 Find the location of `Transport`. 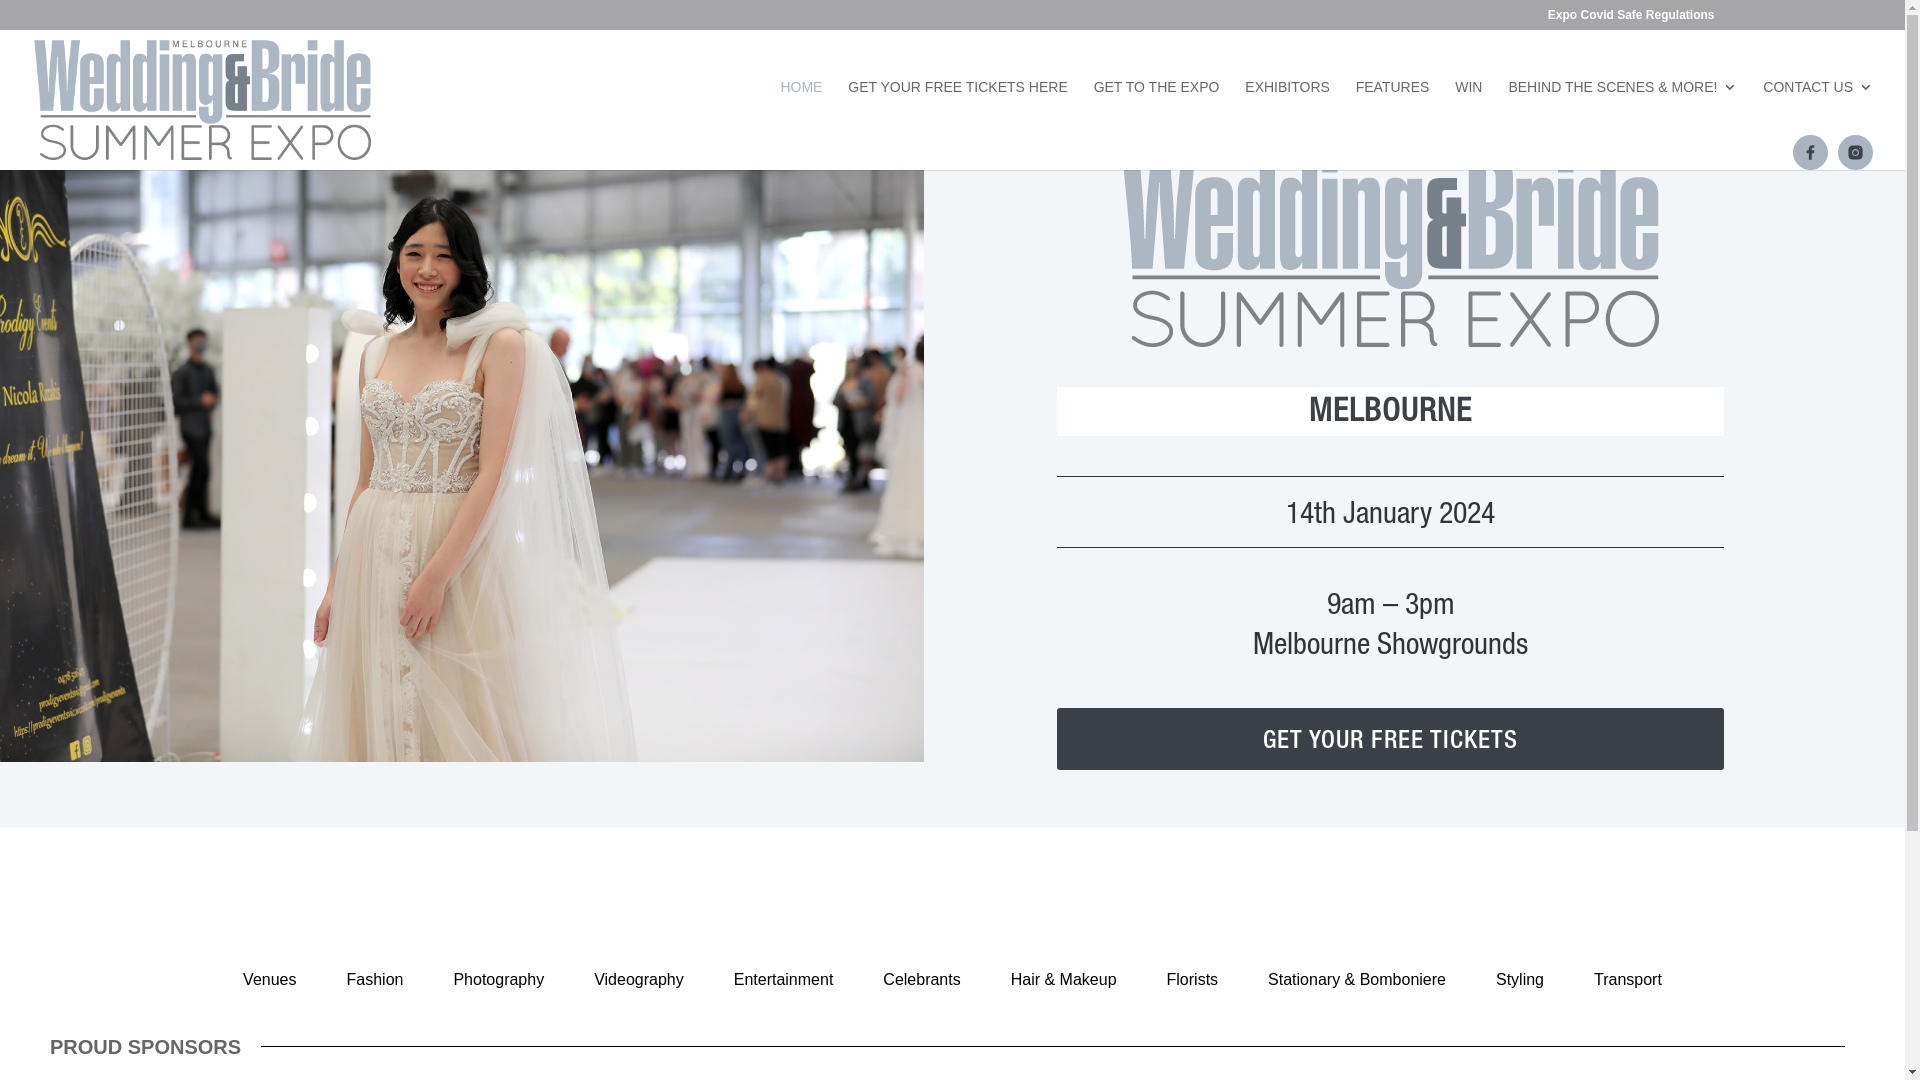

Transport is located at coordinates (1628, 980).